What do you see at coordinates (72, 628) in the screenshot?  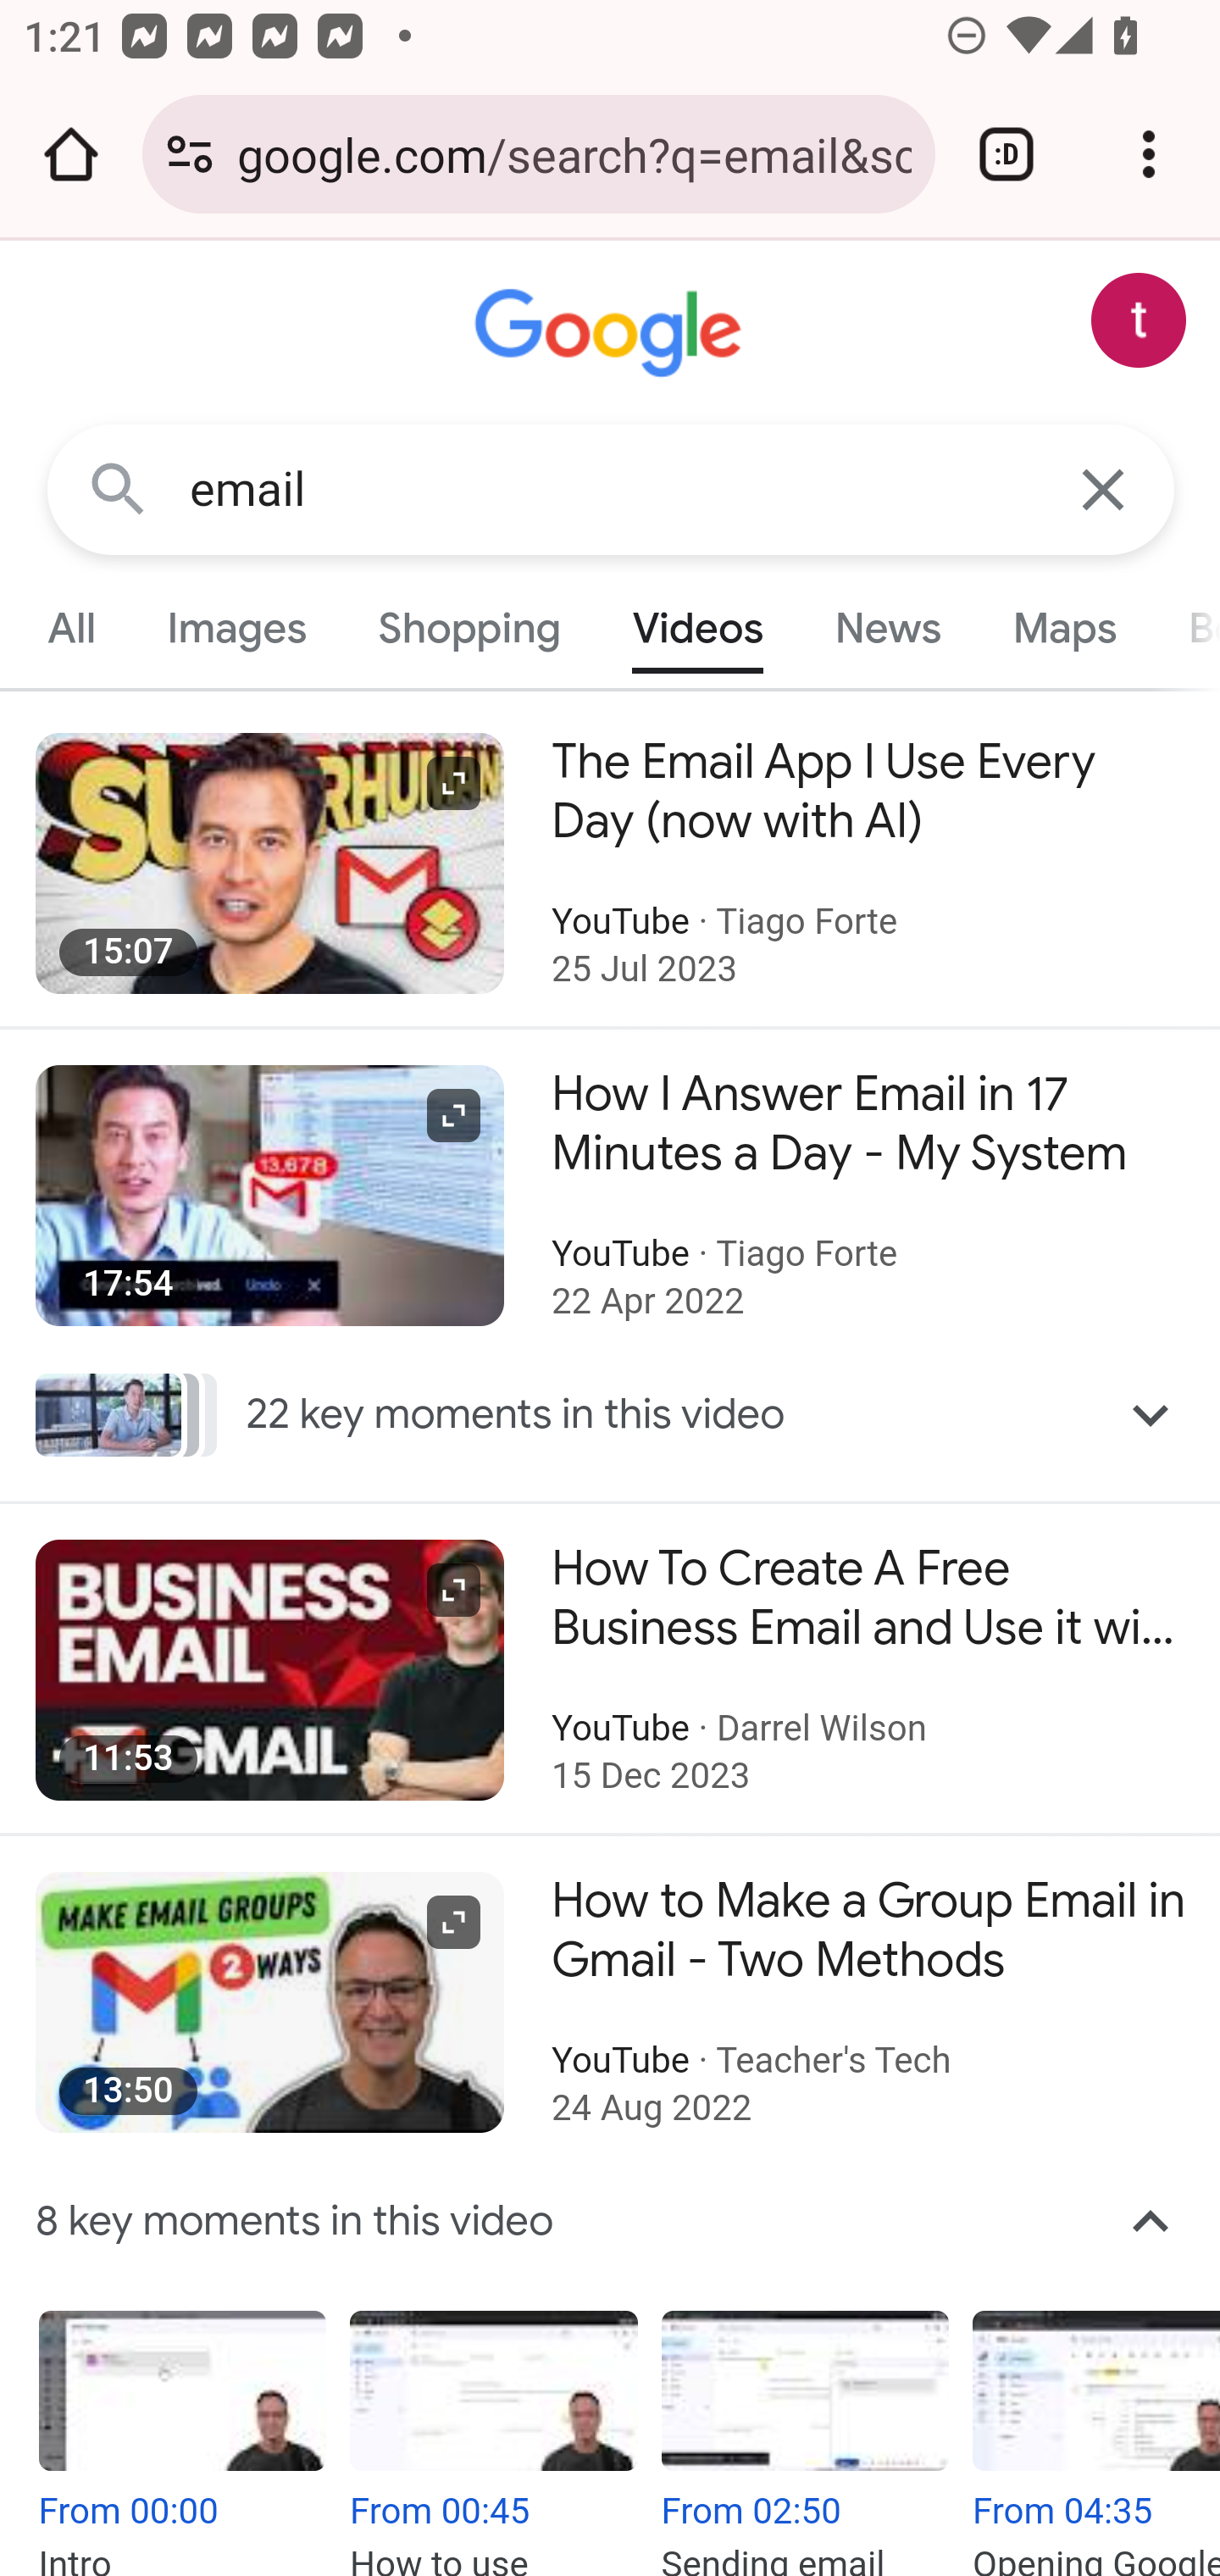 I see `All` at bounding box center [72, 628].